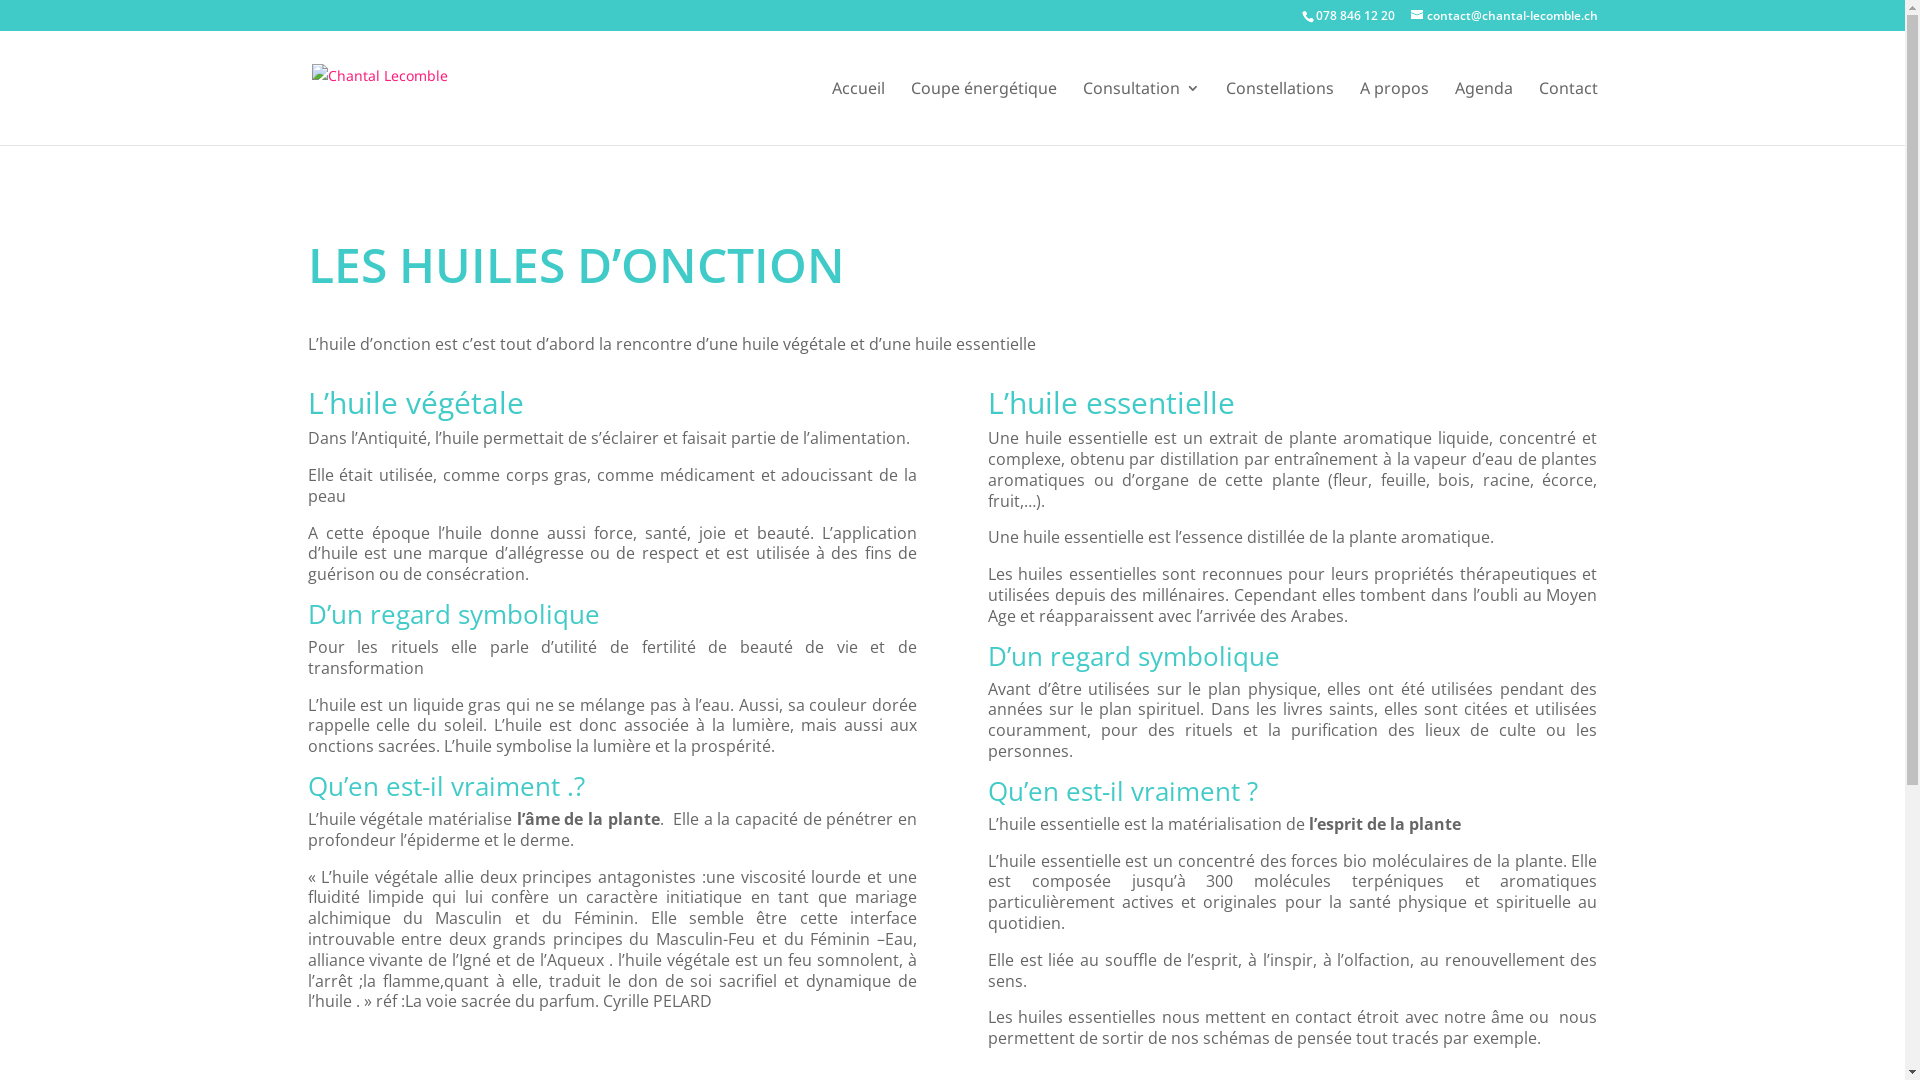 The height and width of the screenshot is (1080, 1920). Describe the element at coordinates (1483, 113) in the screenshot. I see `Agenda` at that location.